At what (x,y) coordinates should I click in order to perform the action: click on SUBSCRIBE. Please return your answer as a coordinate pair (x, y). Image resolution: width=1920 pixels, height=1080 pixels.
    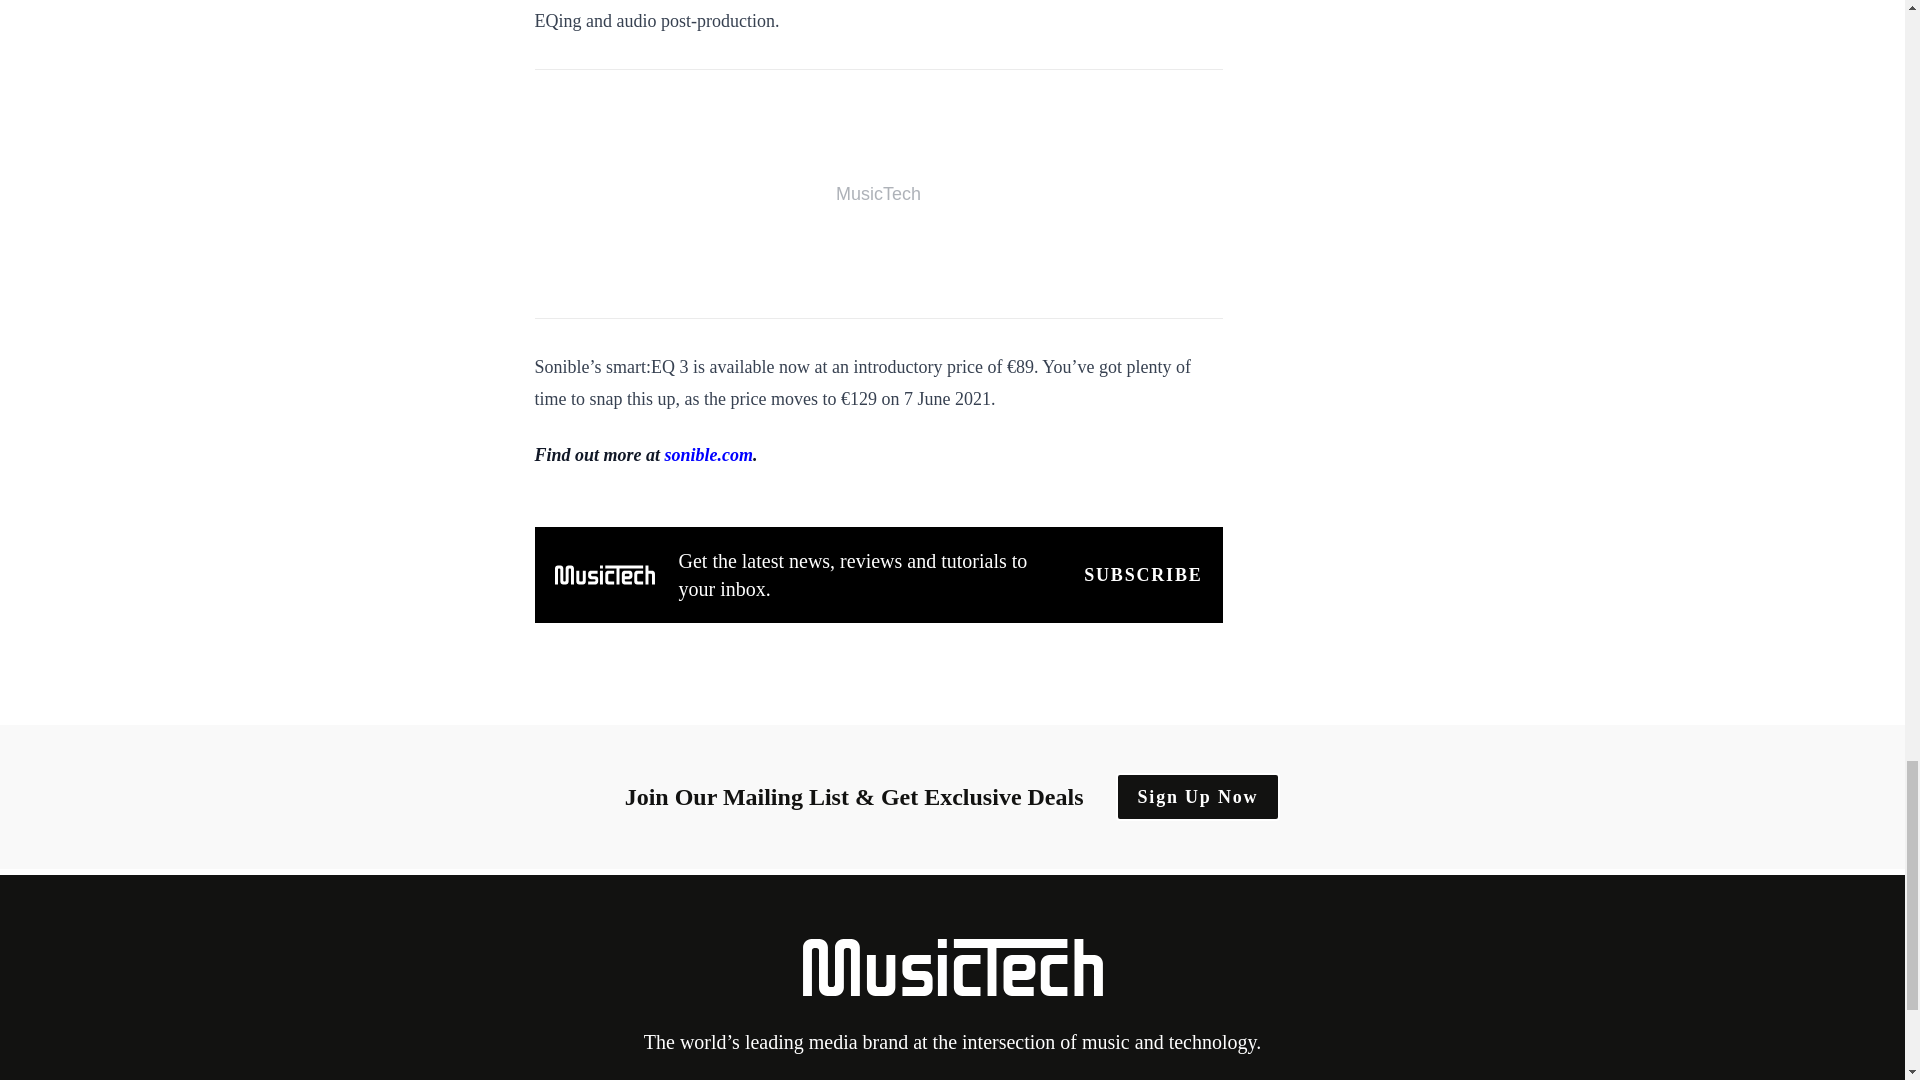
    Looking at the image, I should click on (1142, 574).